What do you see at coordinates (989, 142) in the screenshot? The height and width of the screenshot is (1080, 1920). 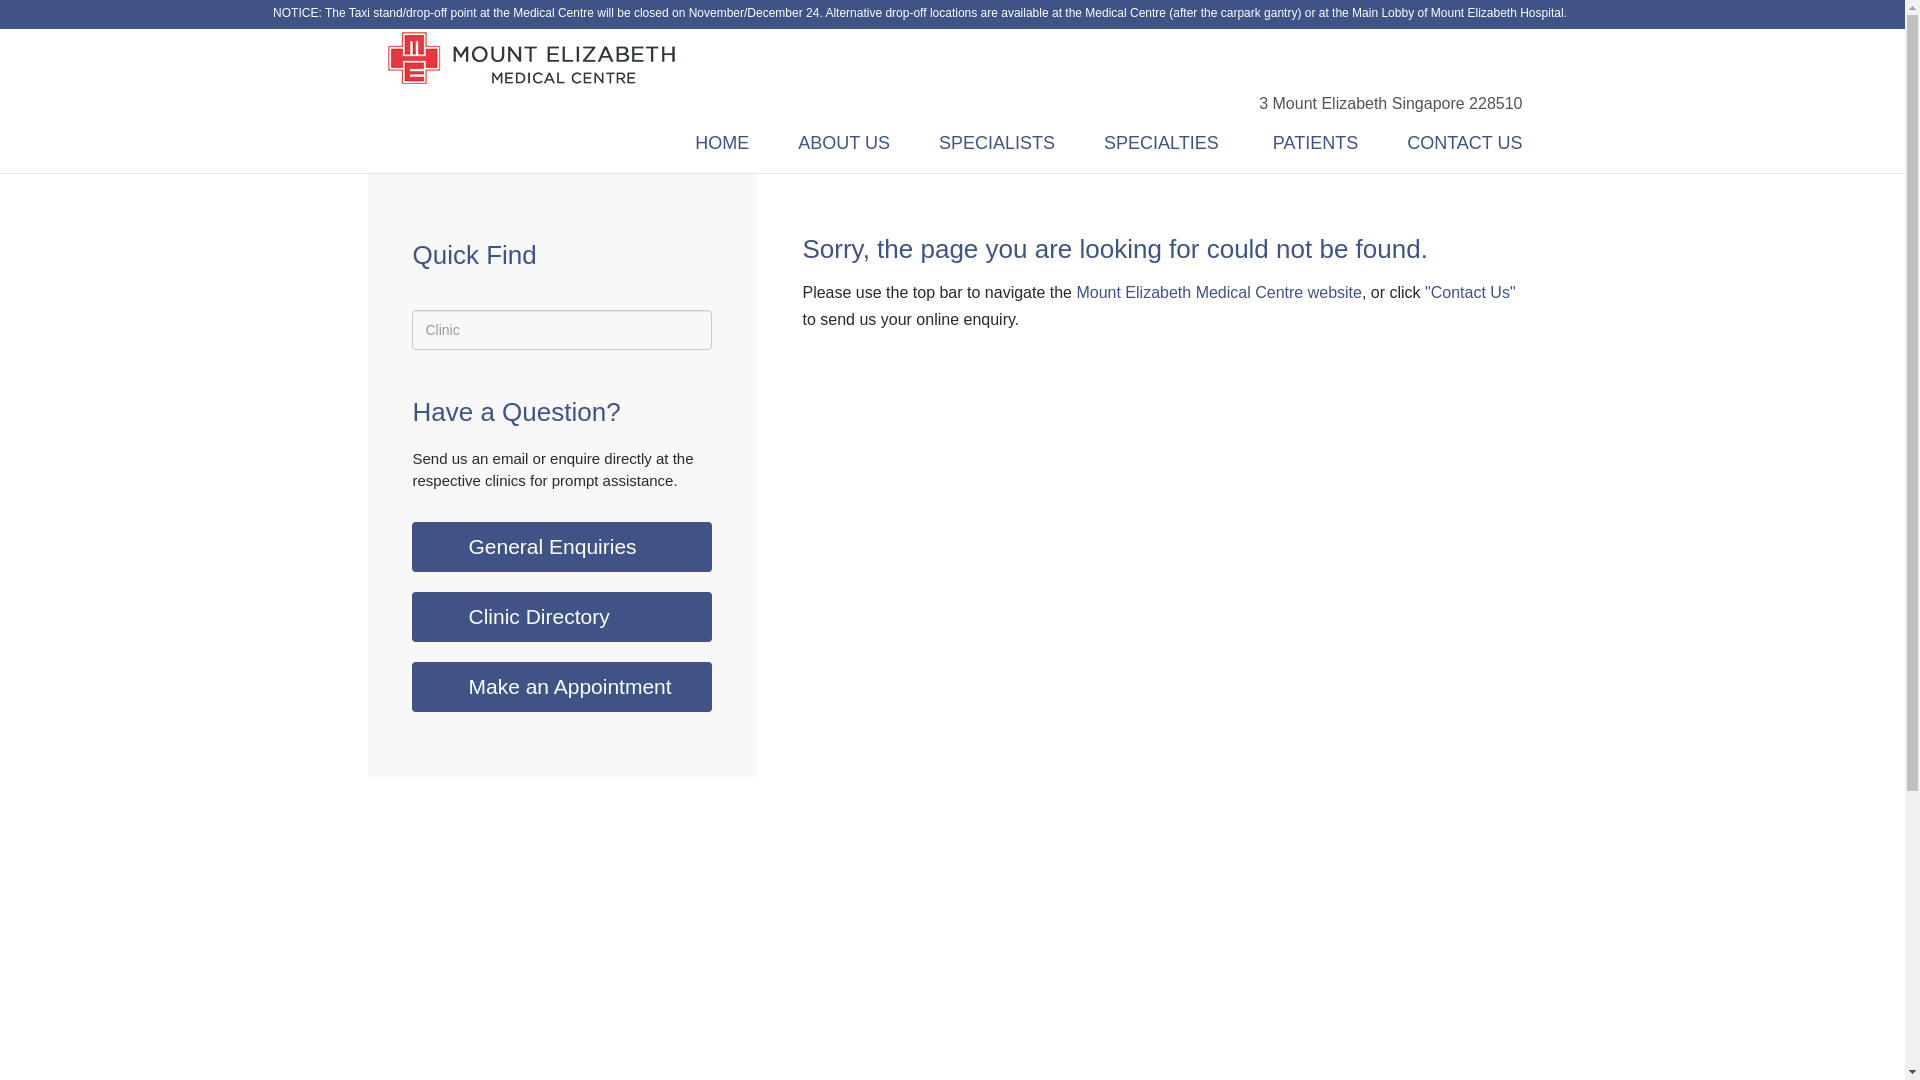 I see `SPECIALISTS` at bounding box center [989, 142].